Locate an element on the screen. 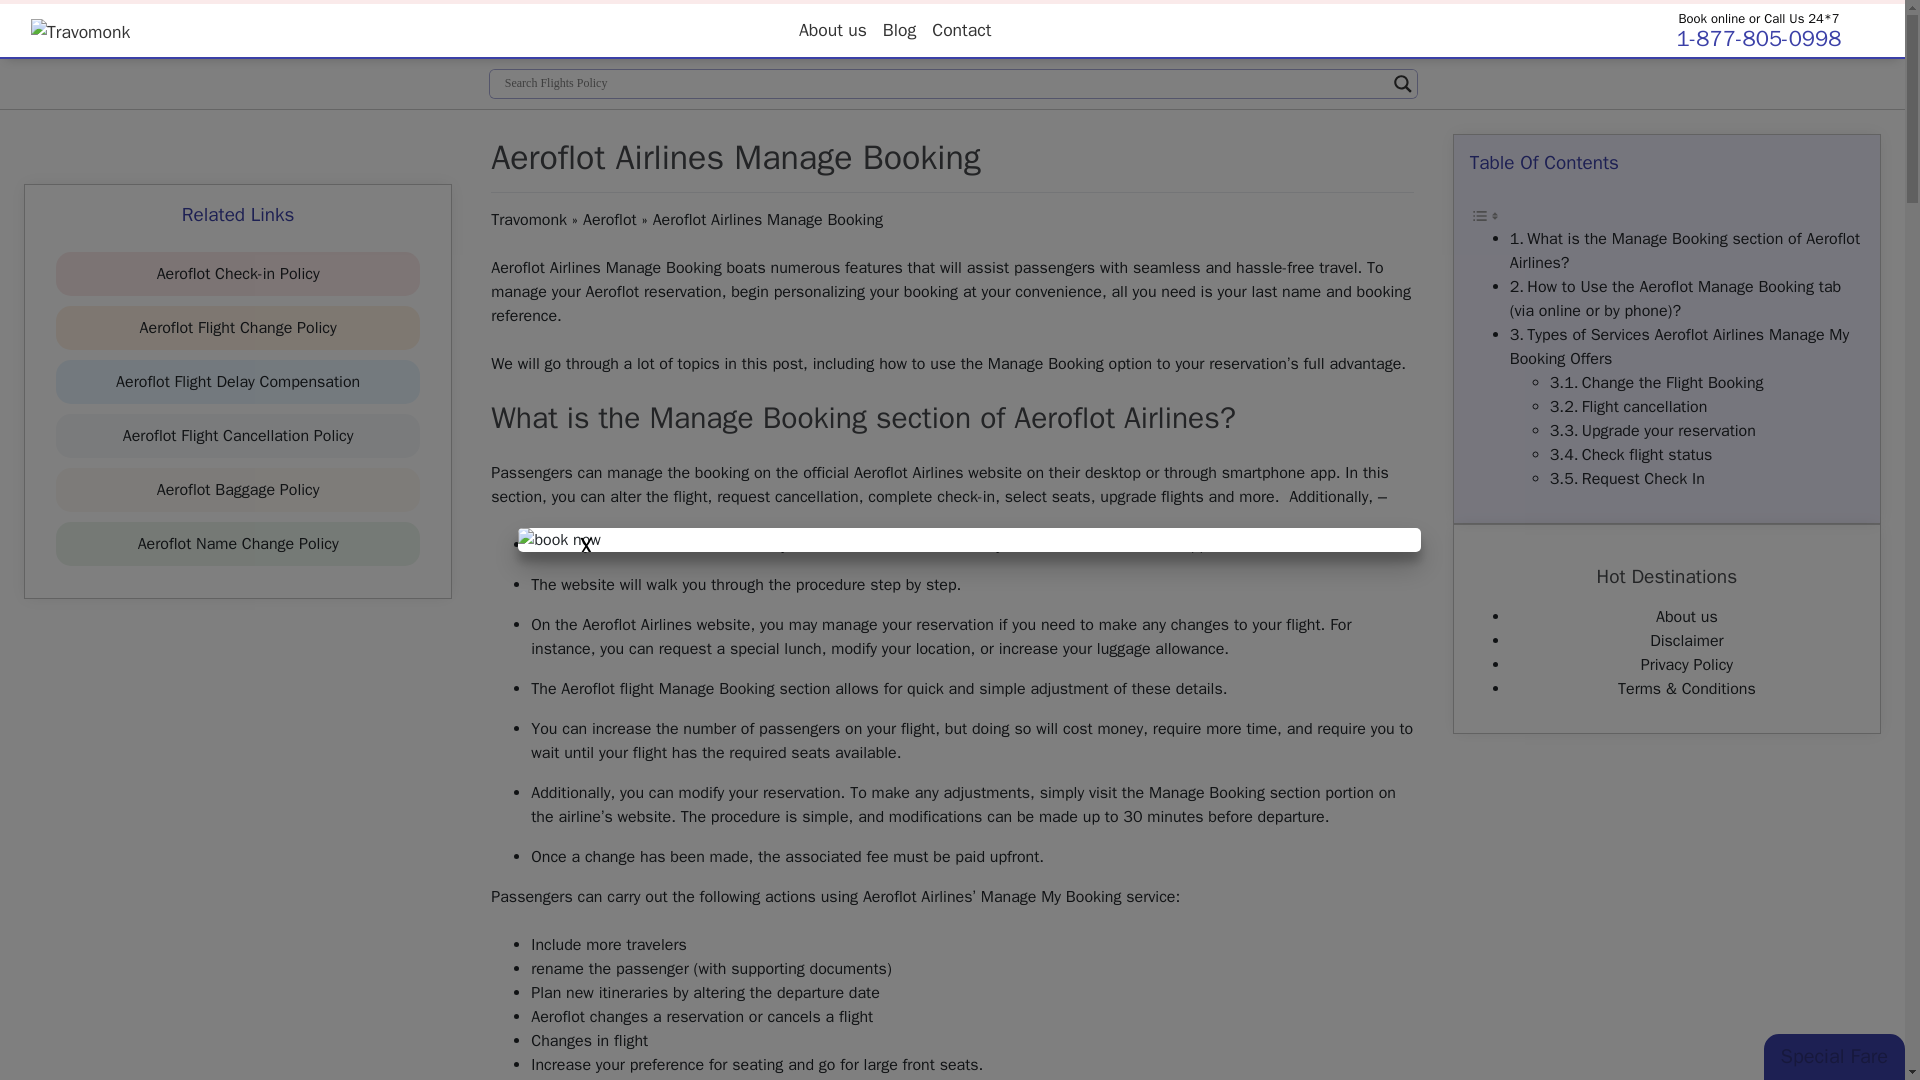 The width and height of the screenshot is (1920, 1080). Blog is located at coordinates (899, 29).